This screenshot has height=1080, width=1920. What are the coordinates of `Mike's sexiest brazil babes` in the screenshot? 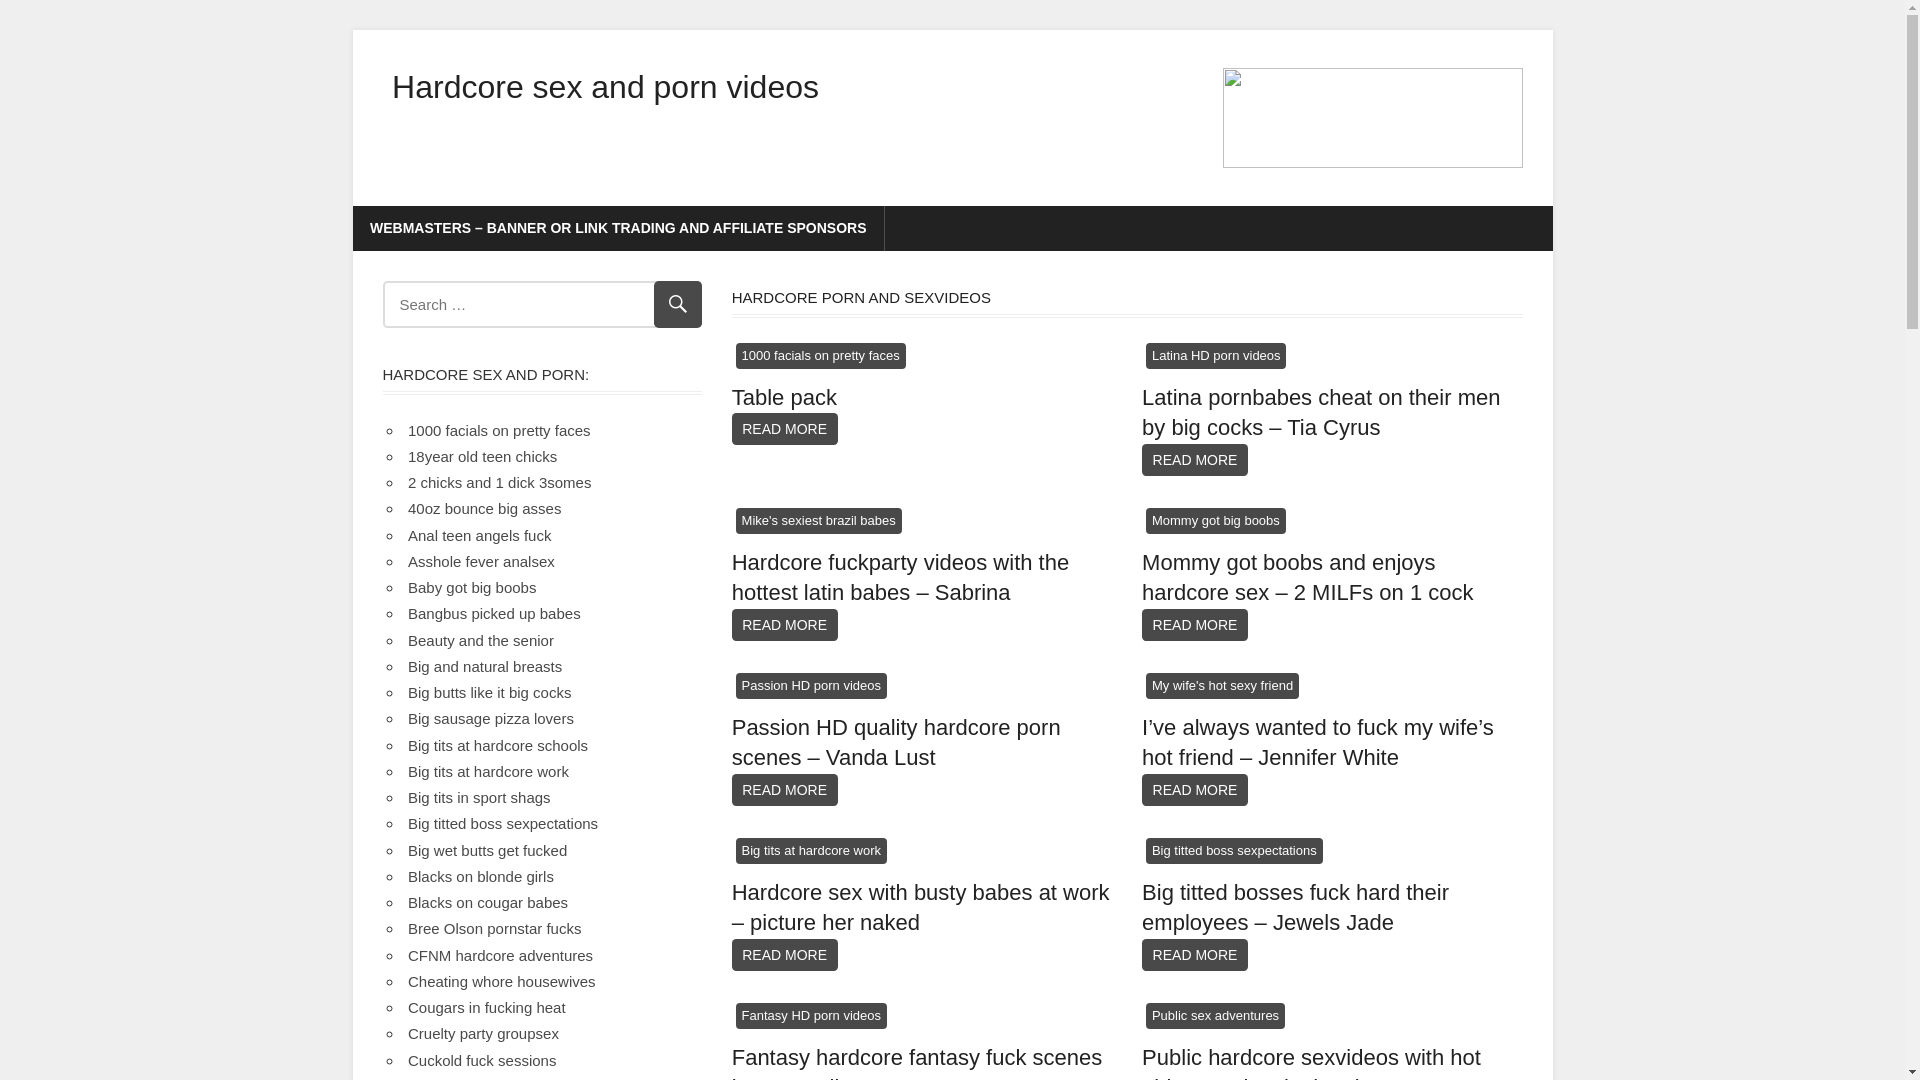 It's located at (819, 522).